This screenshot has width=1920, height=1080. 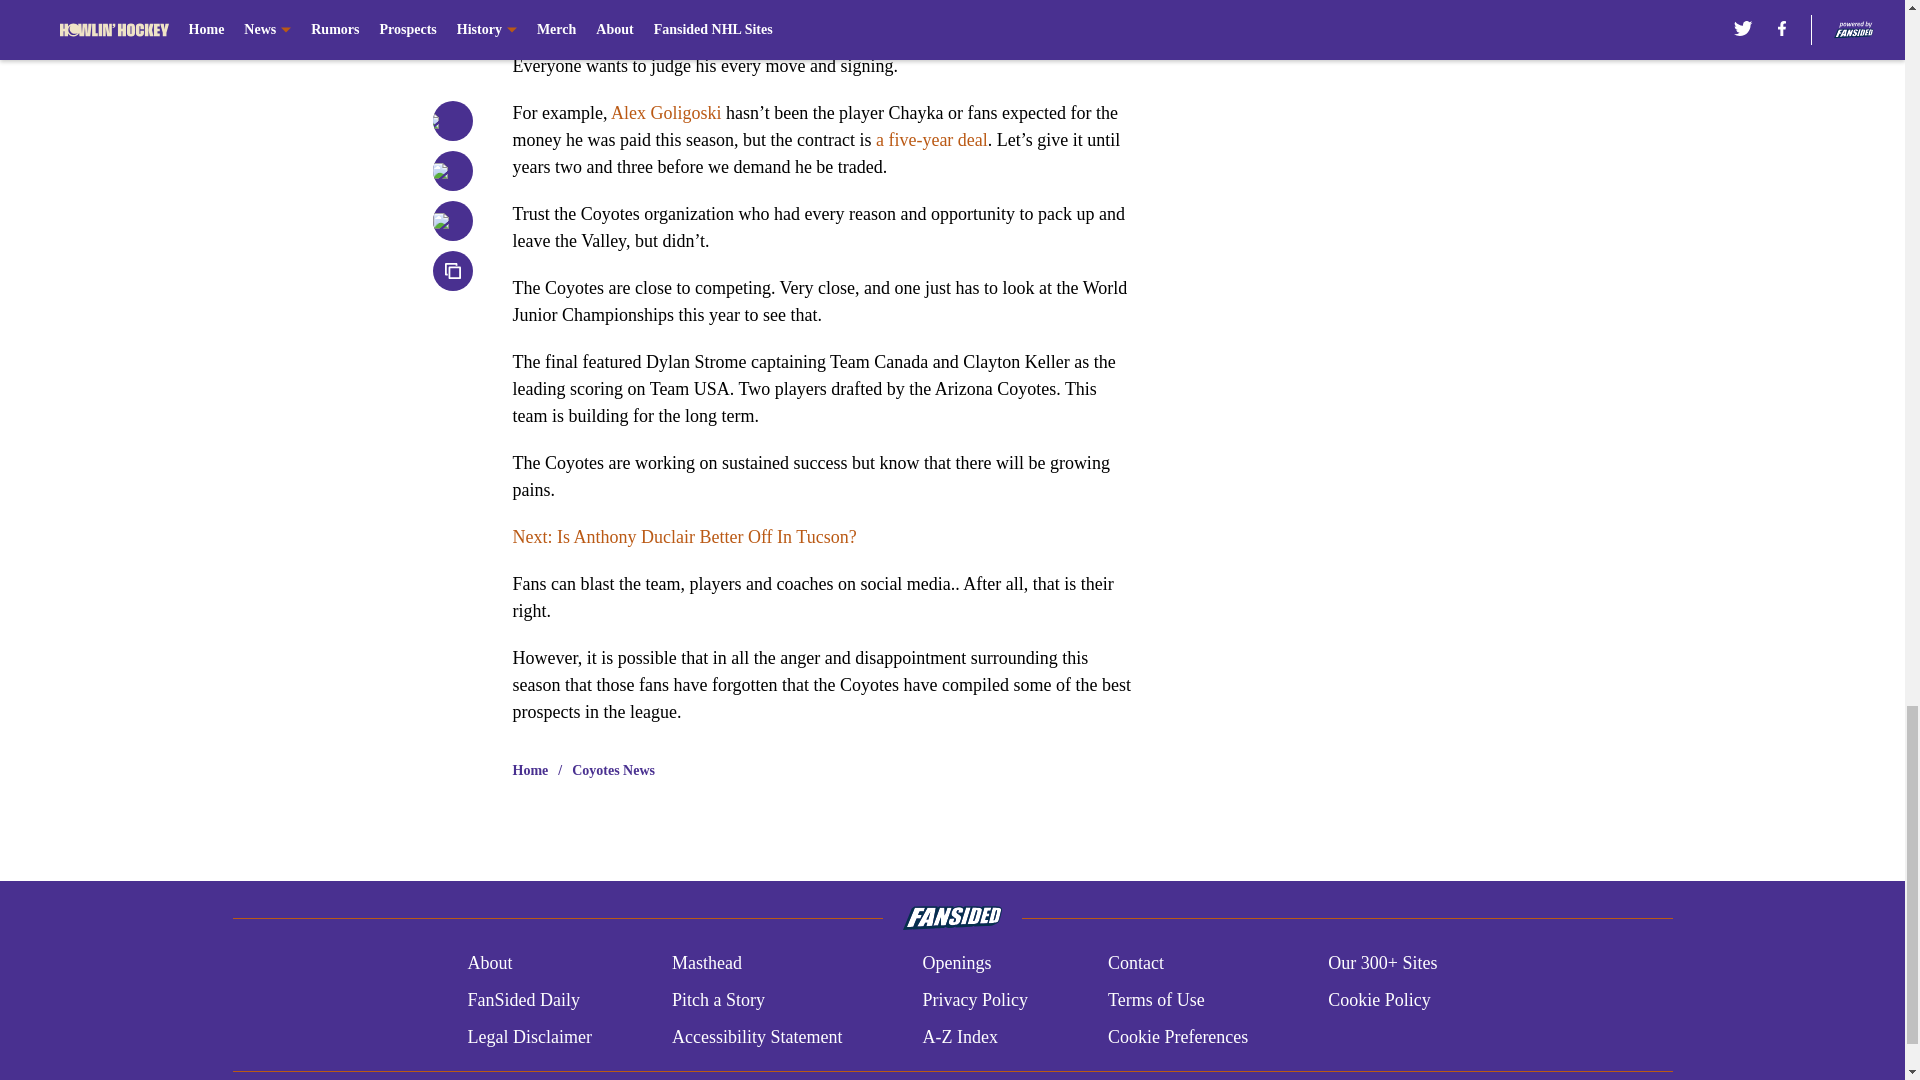 What do you see at coordinates (718, 1000) in the screenshot?
I see `Pitch a Story` at bounding box center [718, 1000].